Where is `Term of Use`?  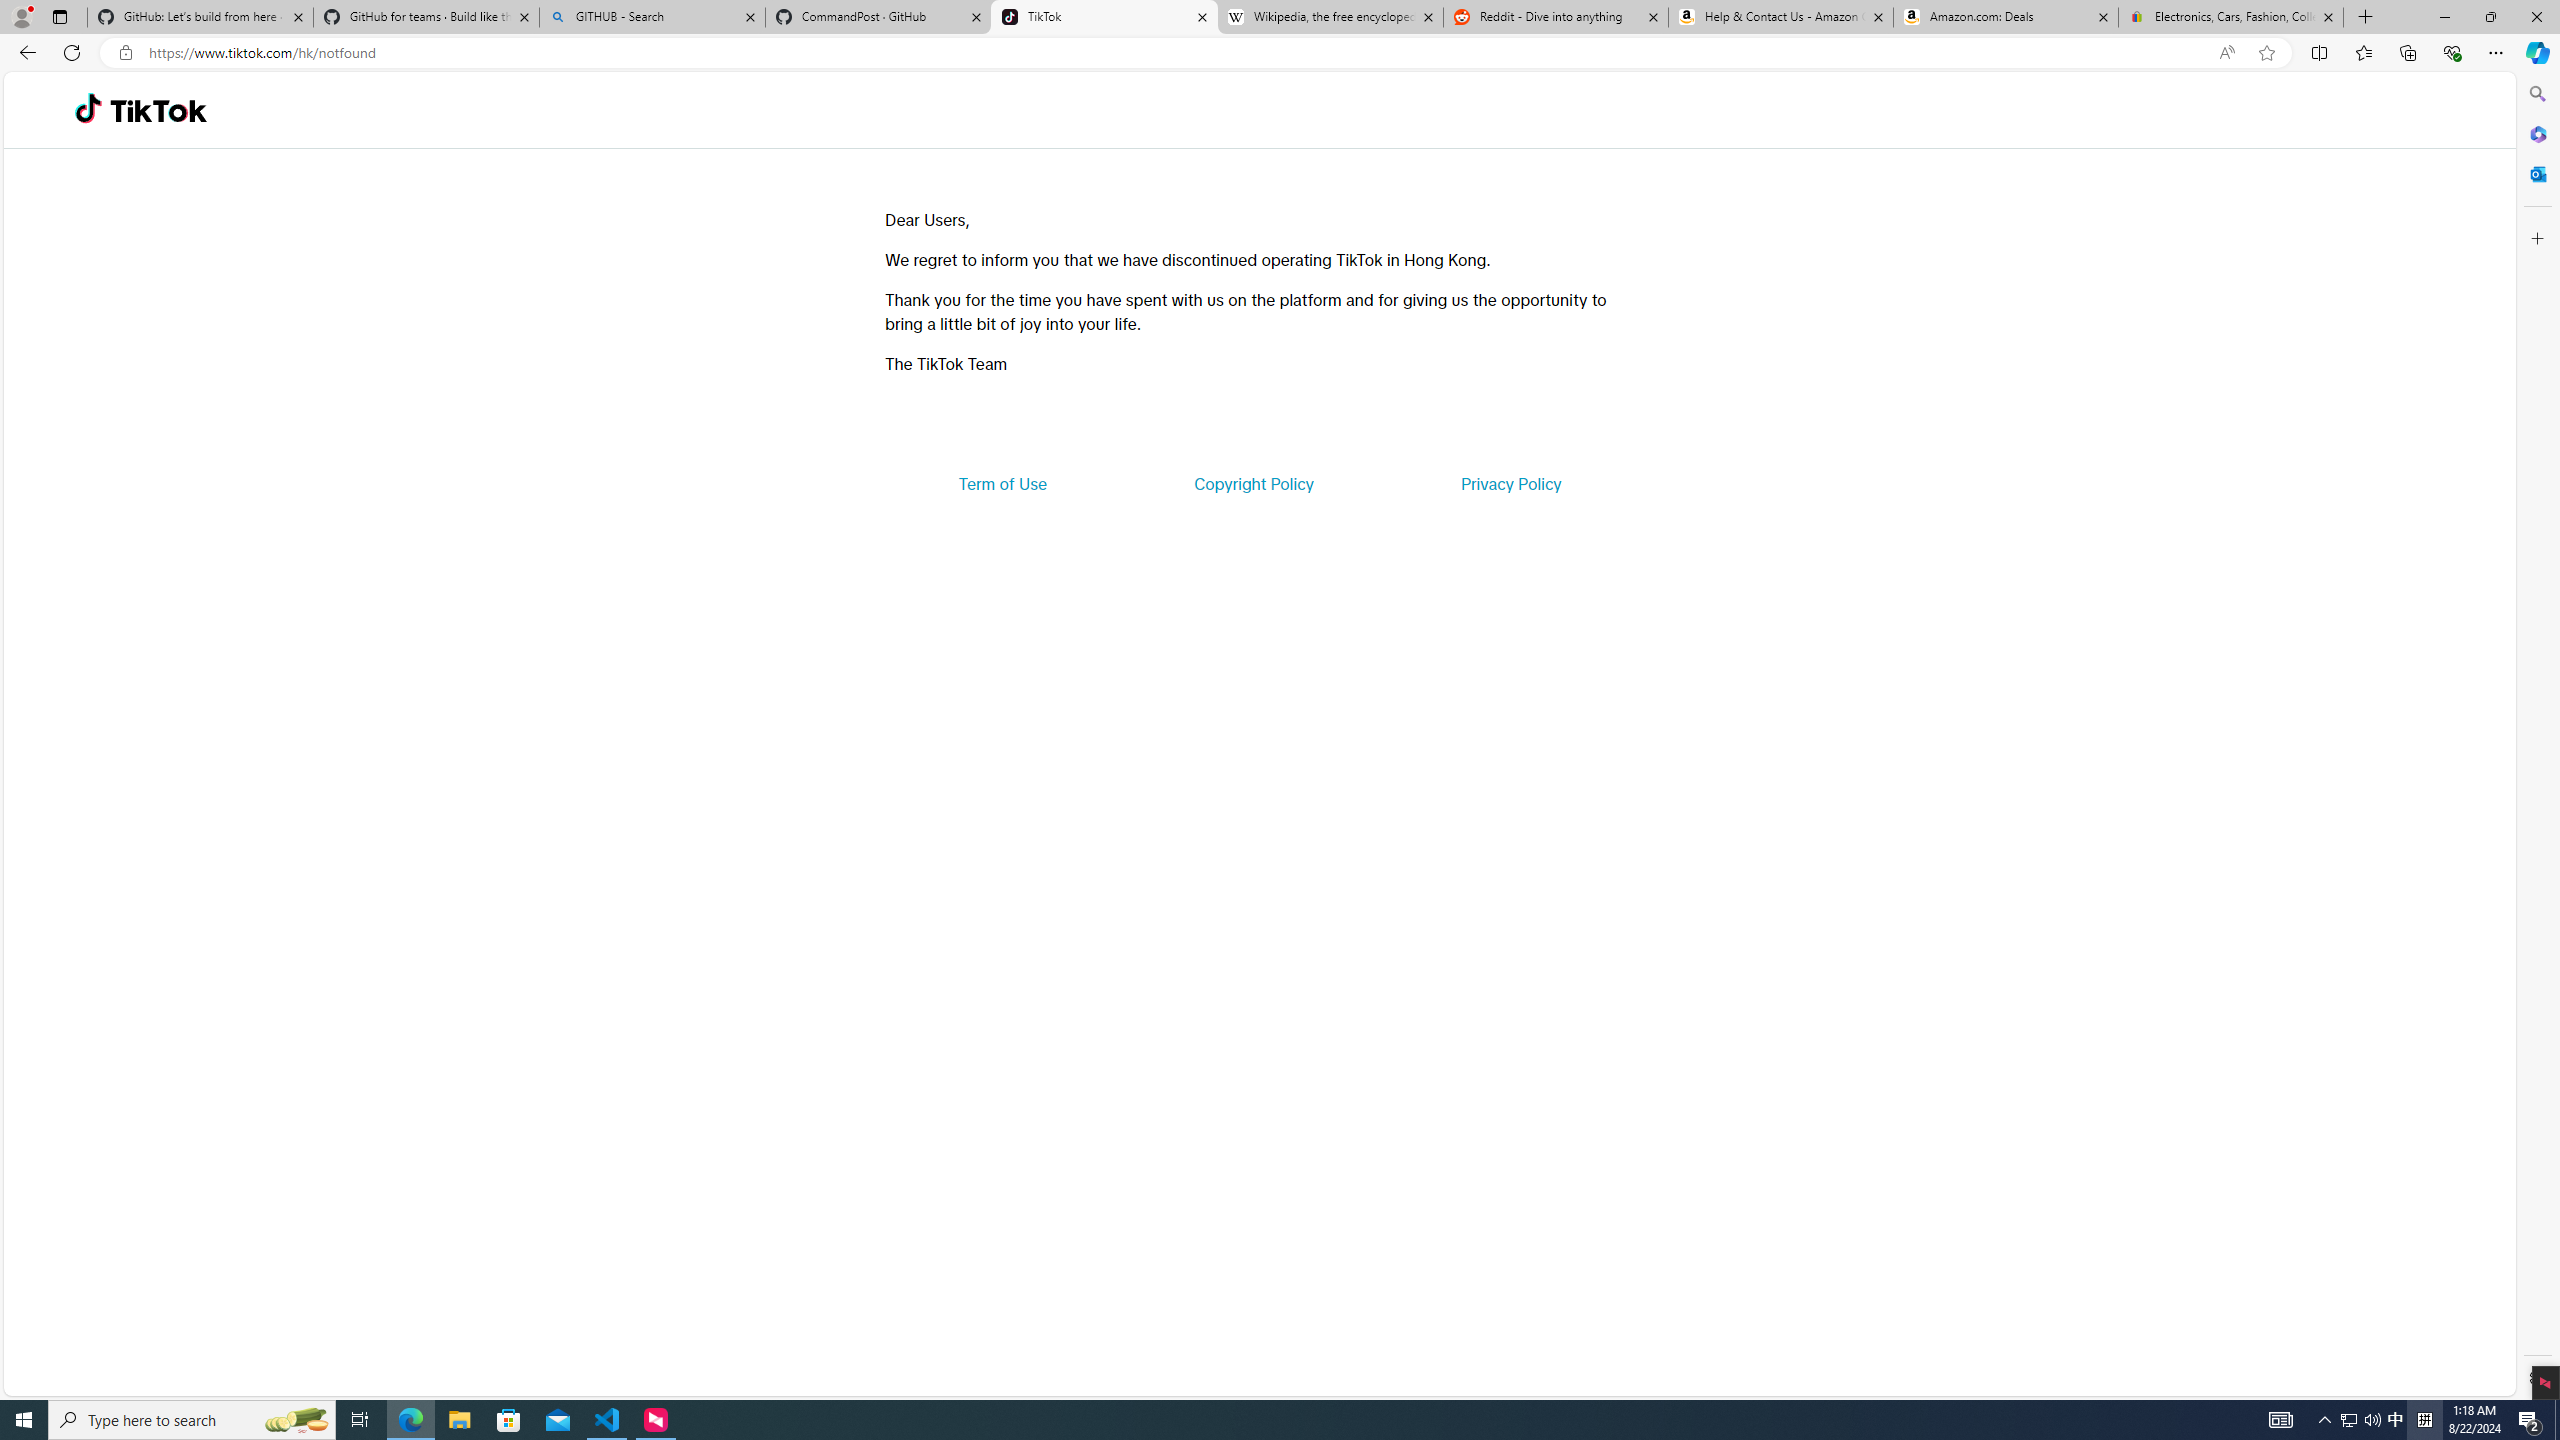
Term of Use is located at coordinates (1002, 484).